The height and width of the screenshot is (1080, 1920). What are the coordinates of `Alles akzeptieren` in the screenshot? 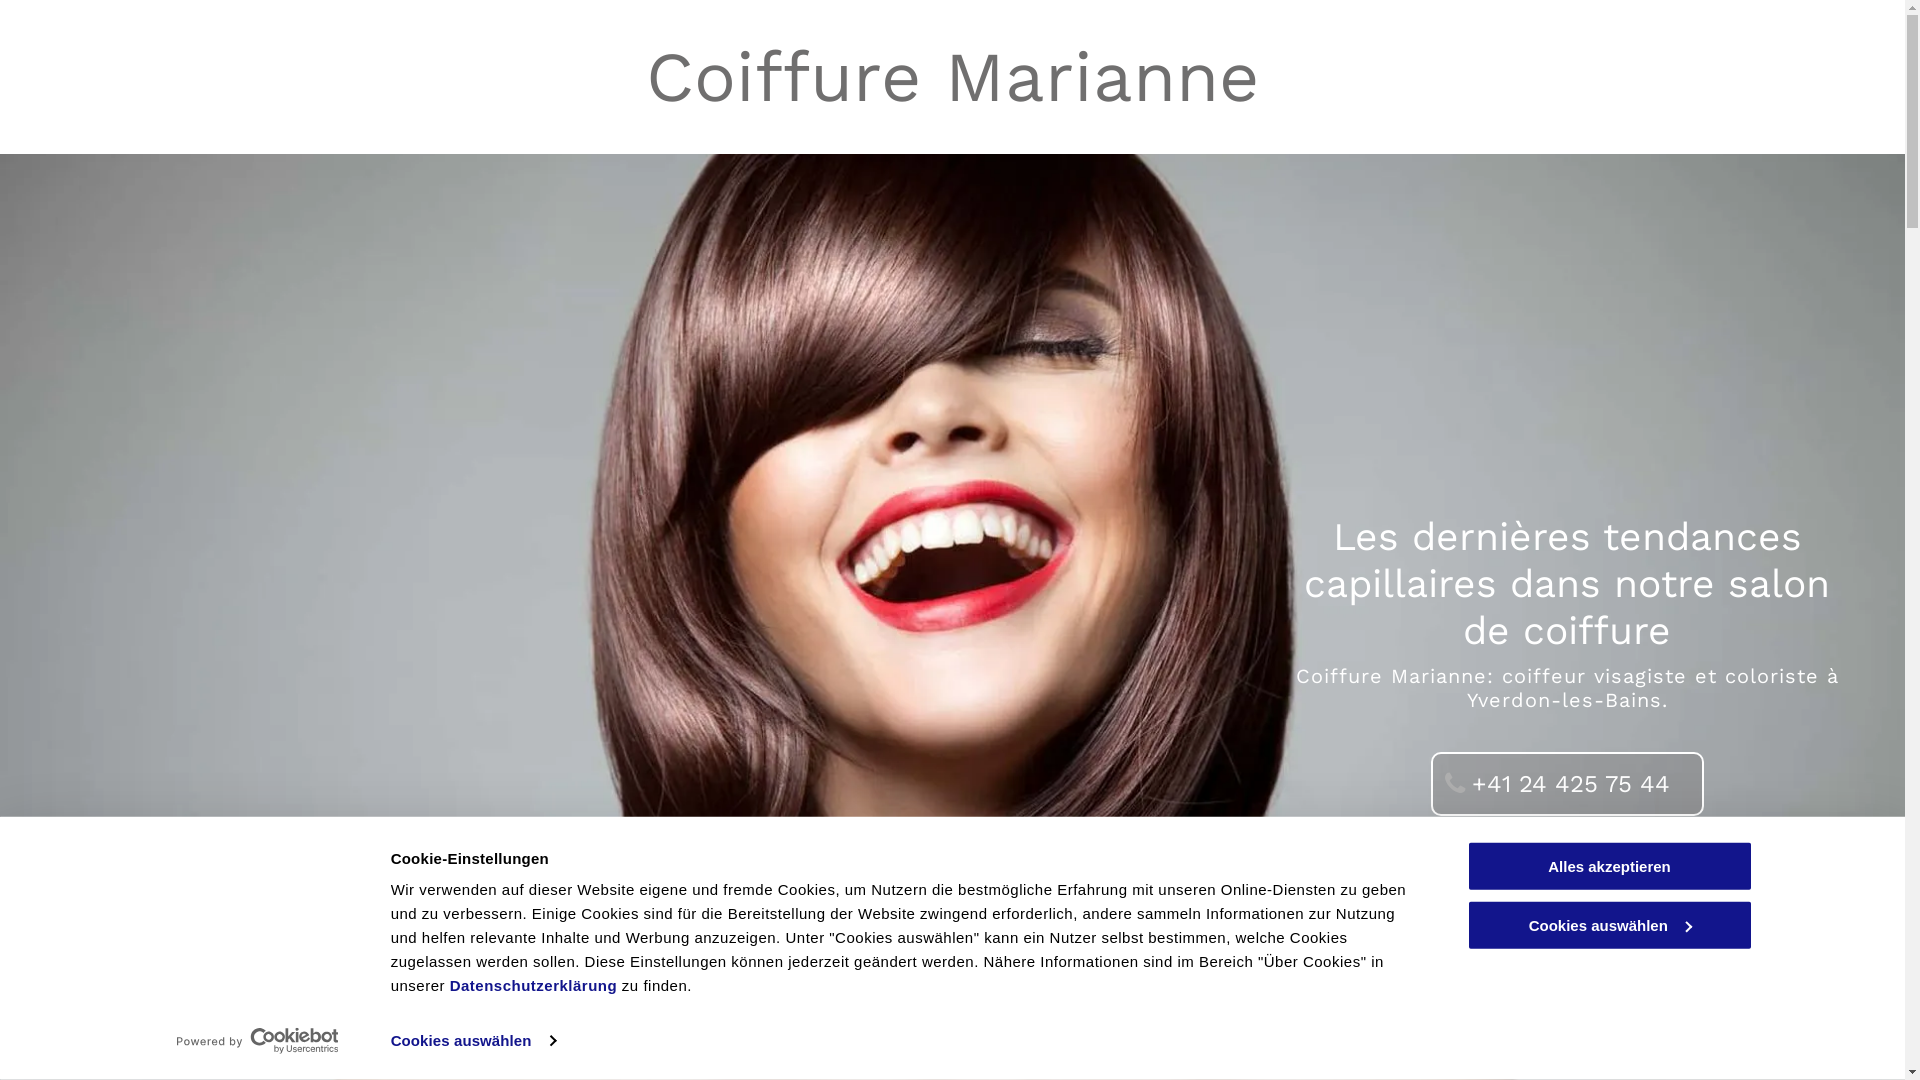 It's located at (1609, 866).